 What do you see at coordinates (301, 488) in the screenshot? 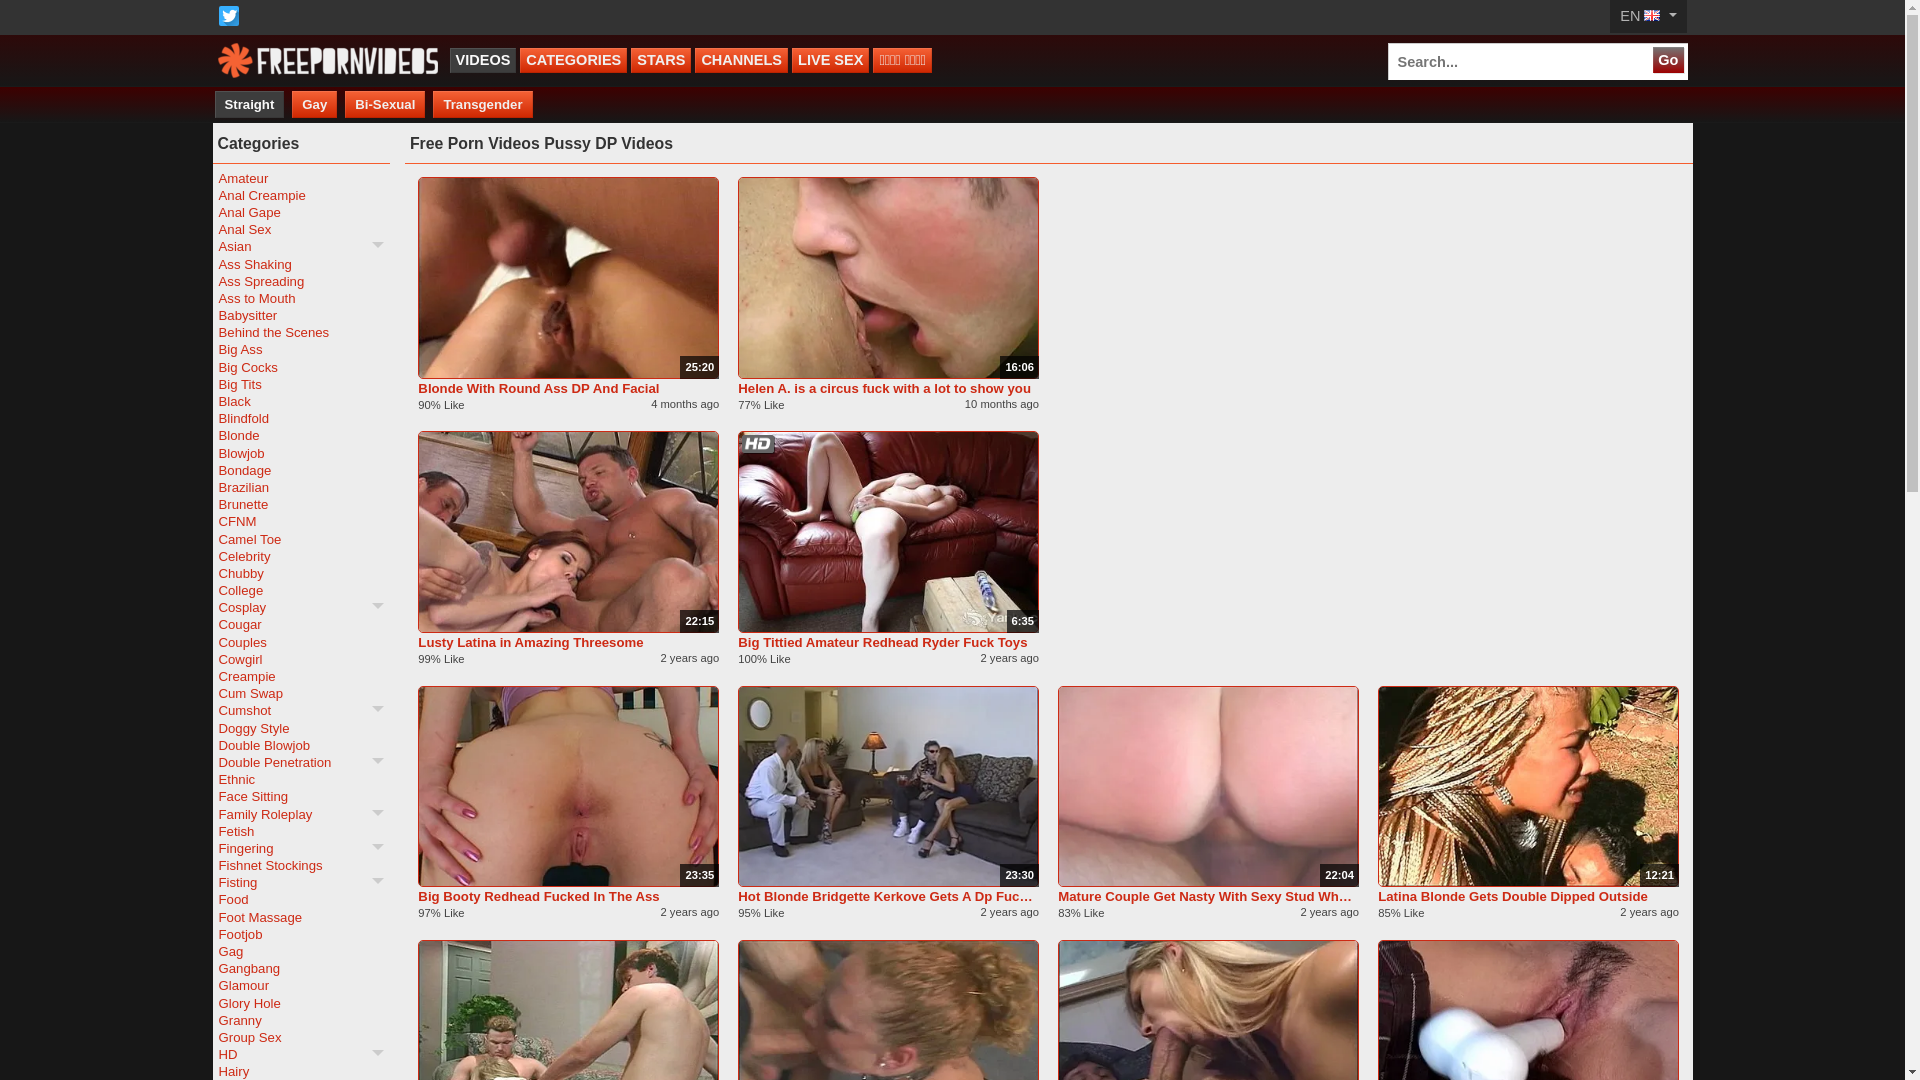
I see `Brazilian` at bounding box center [301, 488].